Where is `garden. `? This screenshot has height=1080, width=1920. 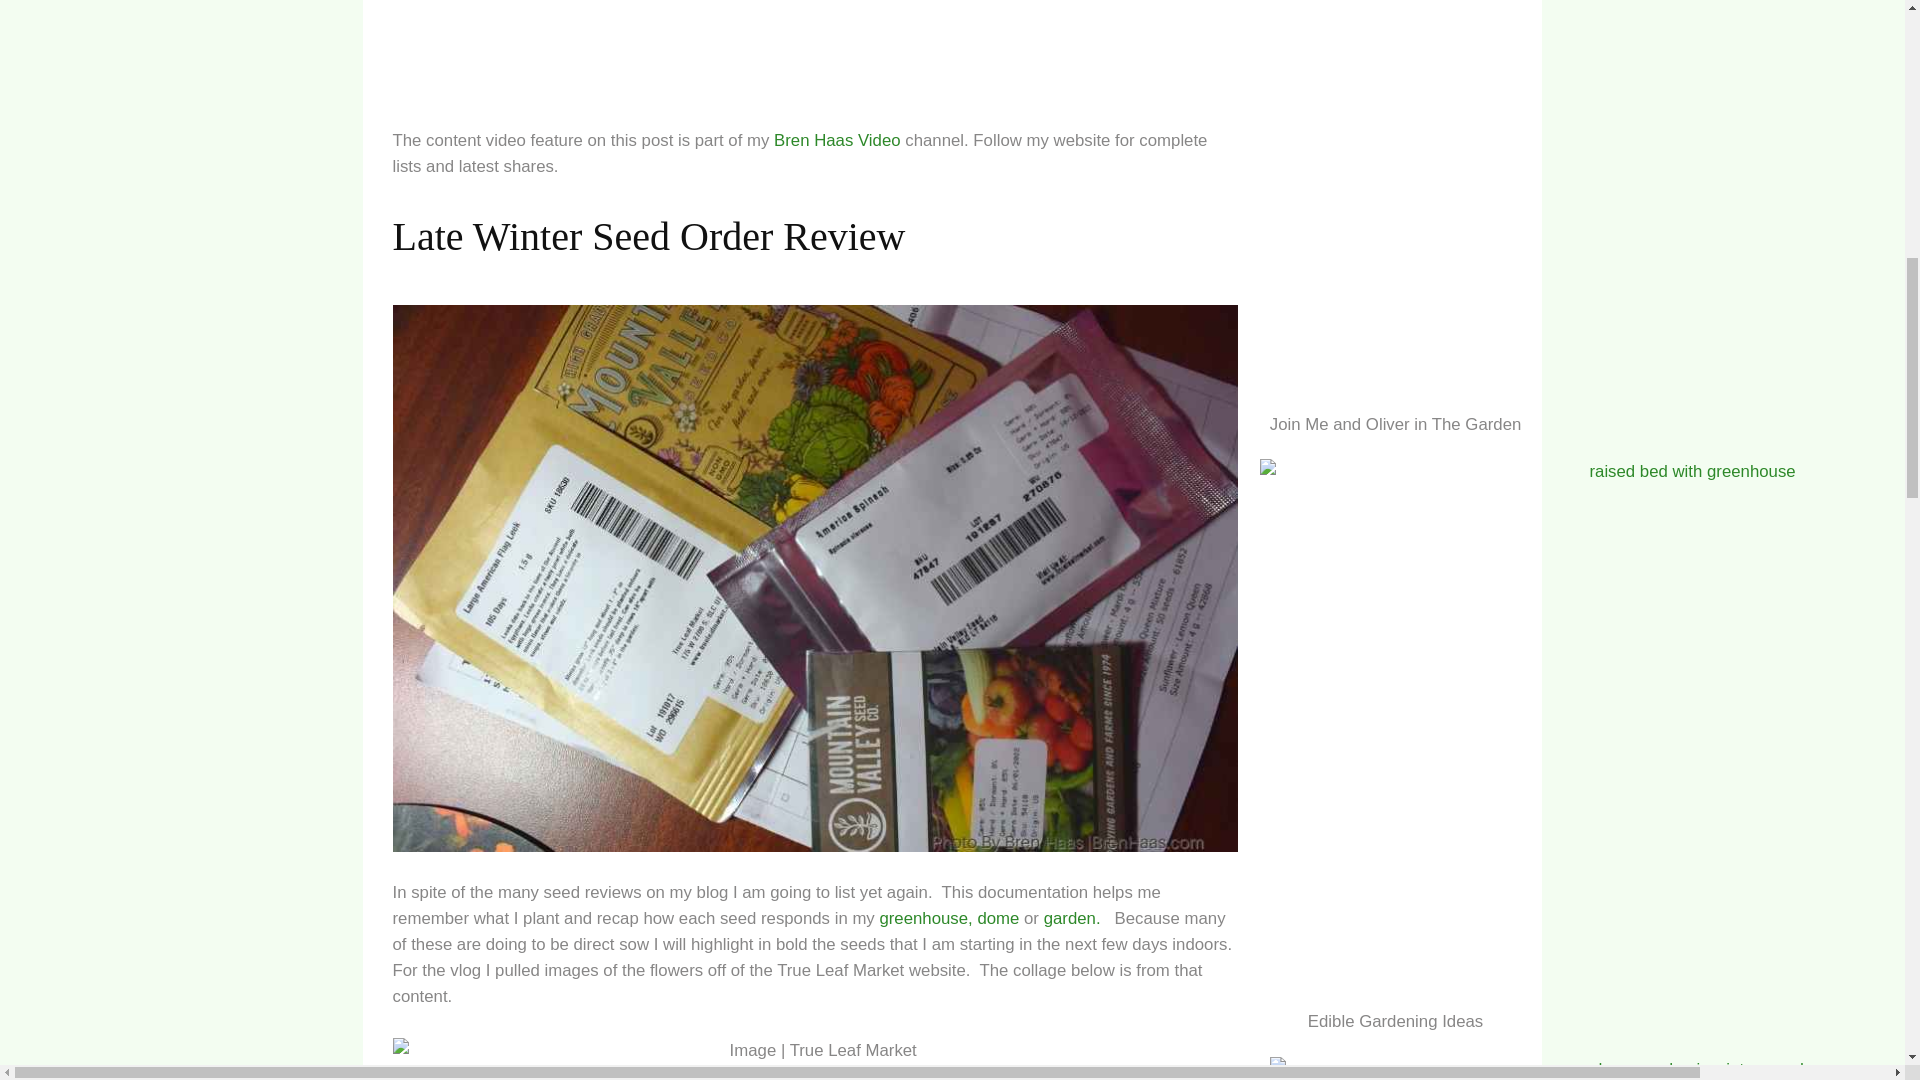 garden.  is located at coordinates (1074, 918).